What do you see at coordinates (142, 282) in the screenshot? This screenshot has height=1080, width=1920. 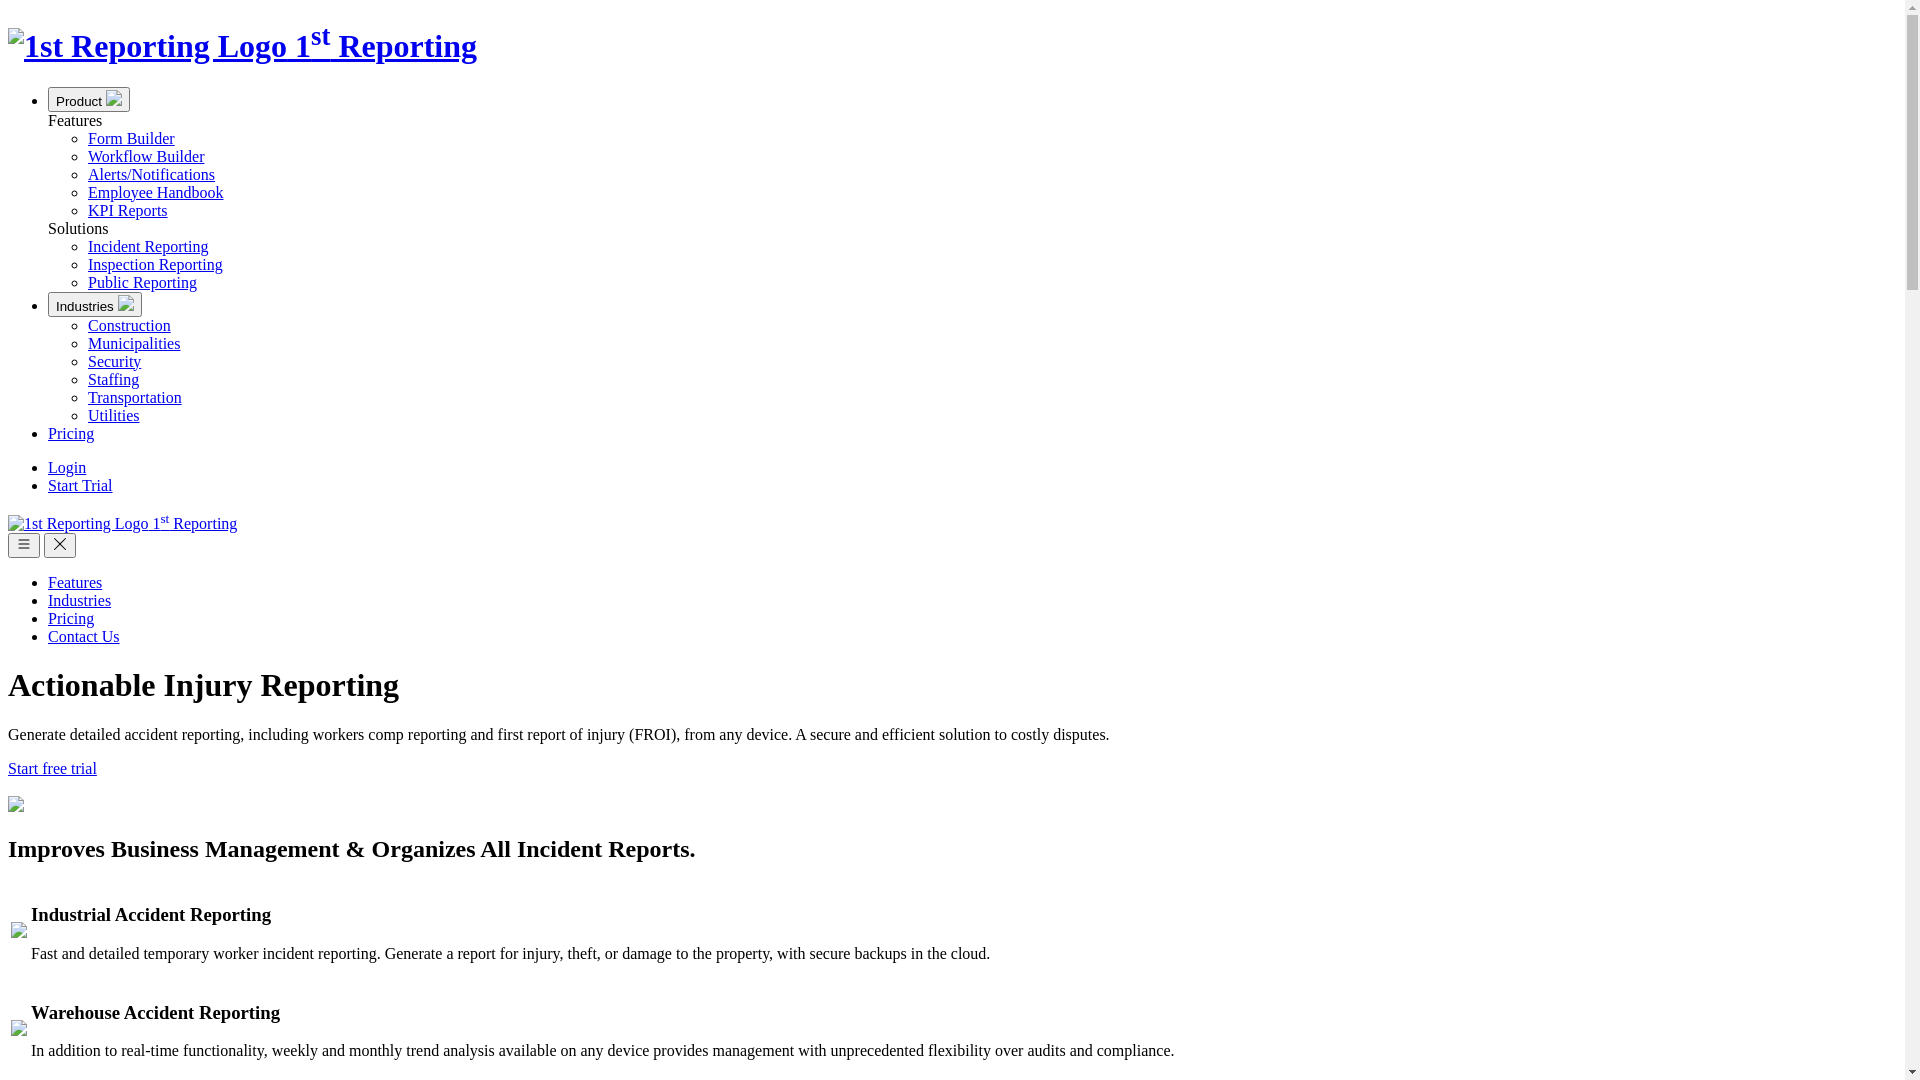 I see `Public Reporting` at bounding box center [142, 282].